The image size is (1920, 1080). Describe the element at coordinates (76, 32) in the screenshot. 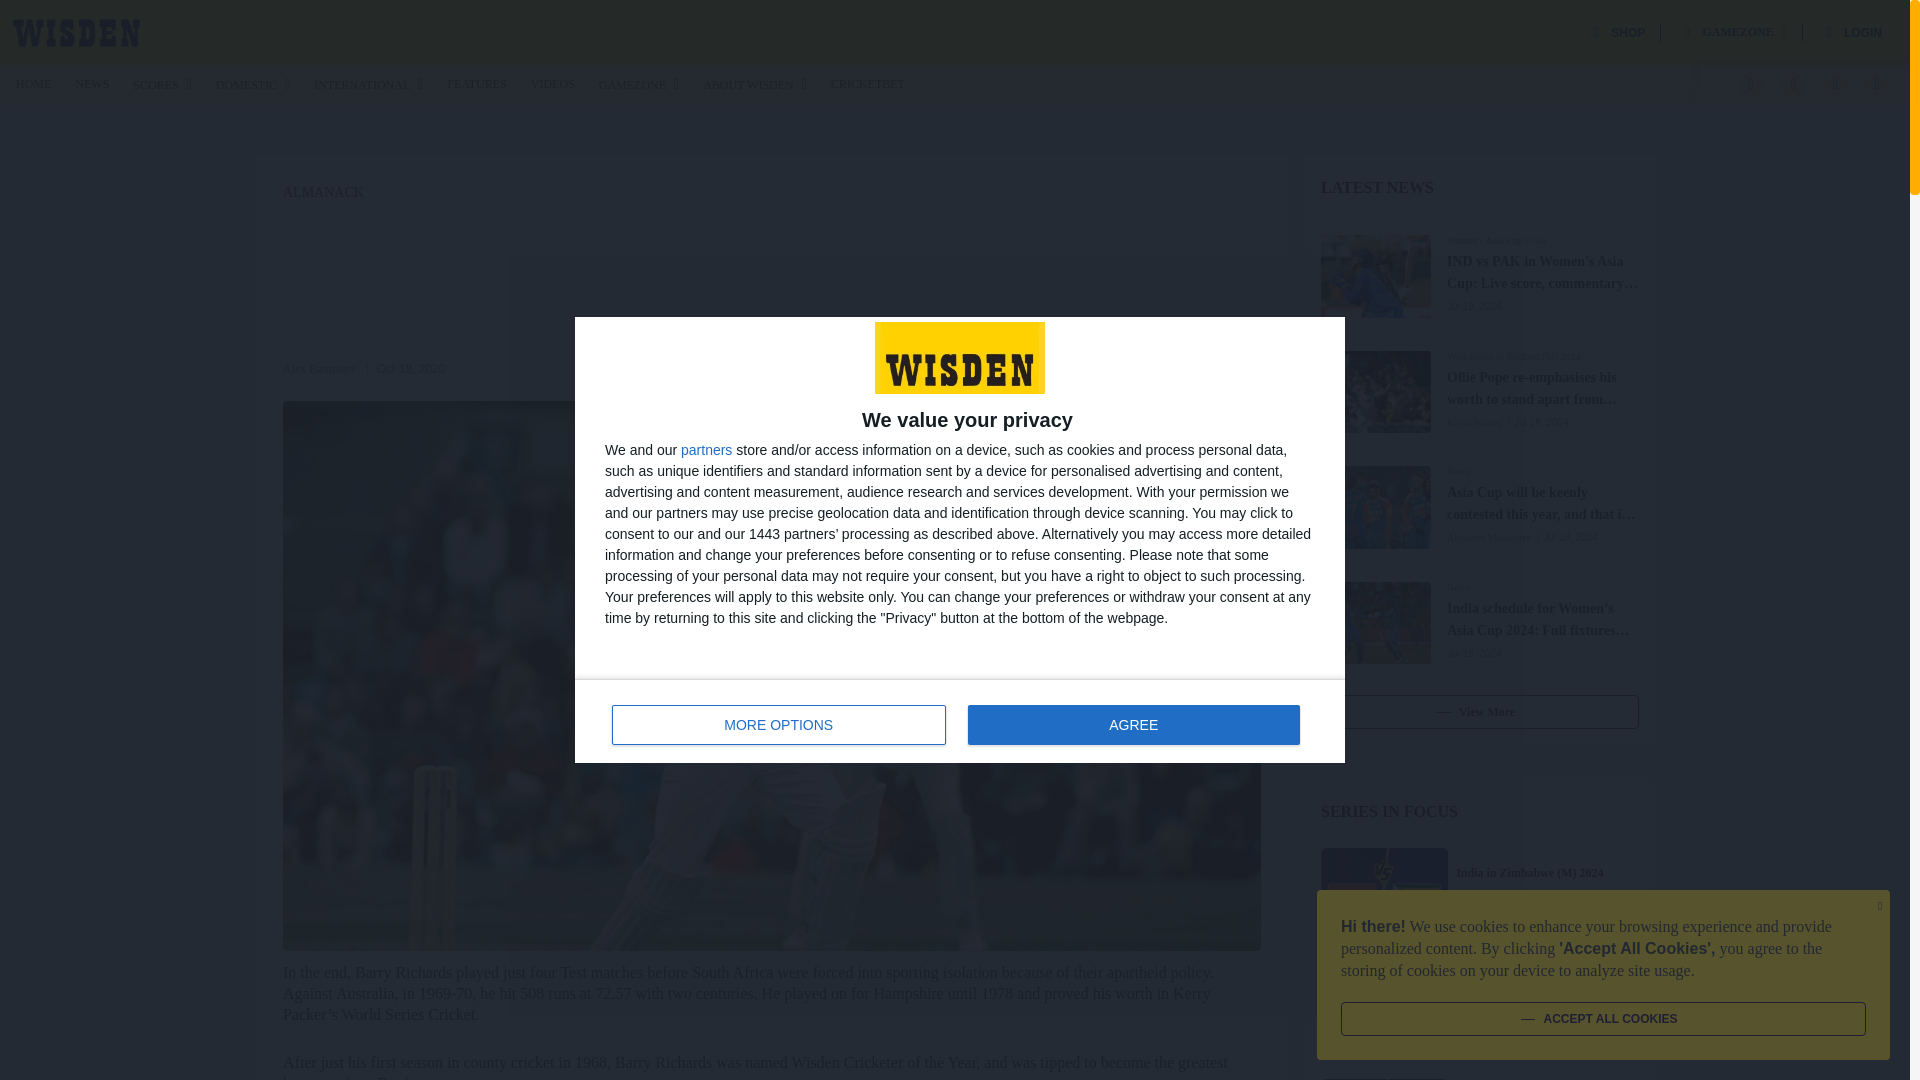

I see `wisden-logo` at that location.